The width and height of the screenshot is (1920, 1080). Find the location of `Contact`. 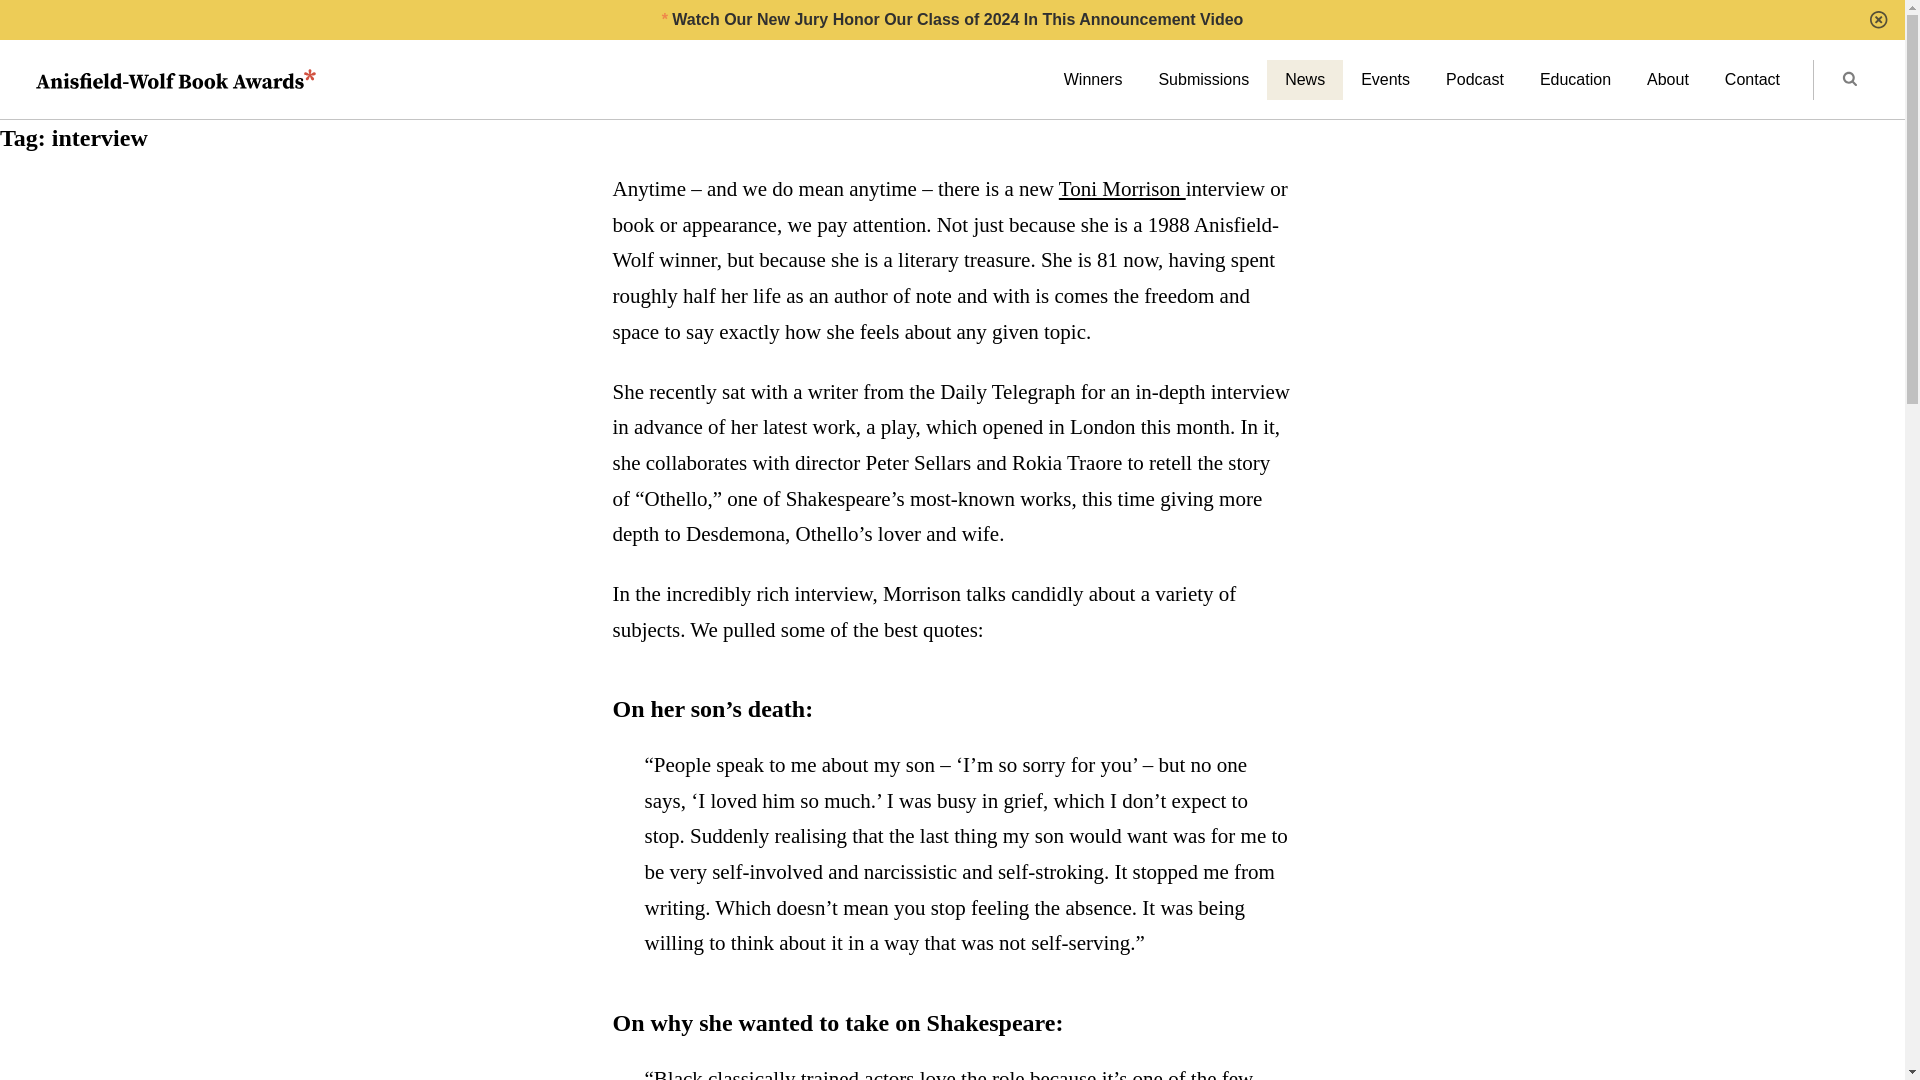

Contact is located at coordinates (1752, 80).